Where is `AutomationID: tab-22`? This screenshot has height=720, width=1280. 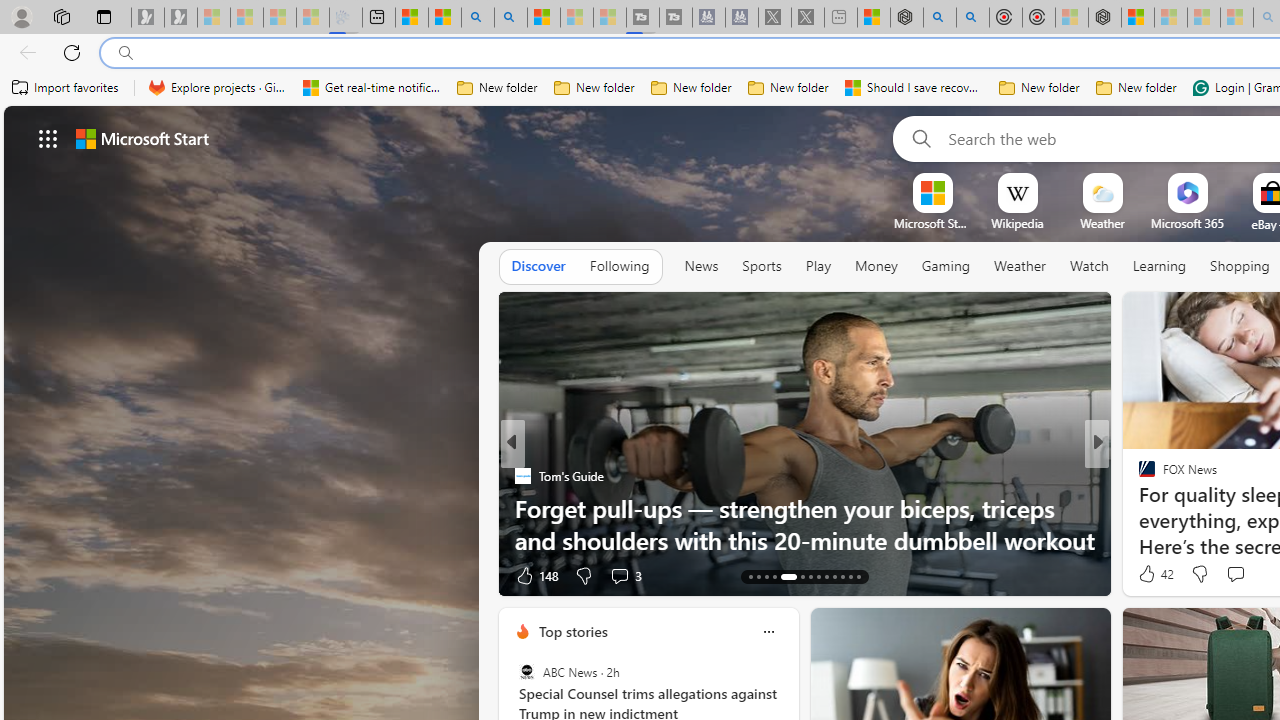
AutomationID: tab-22 is located at coordinates (834, 576).